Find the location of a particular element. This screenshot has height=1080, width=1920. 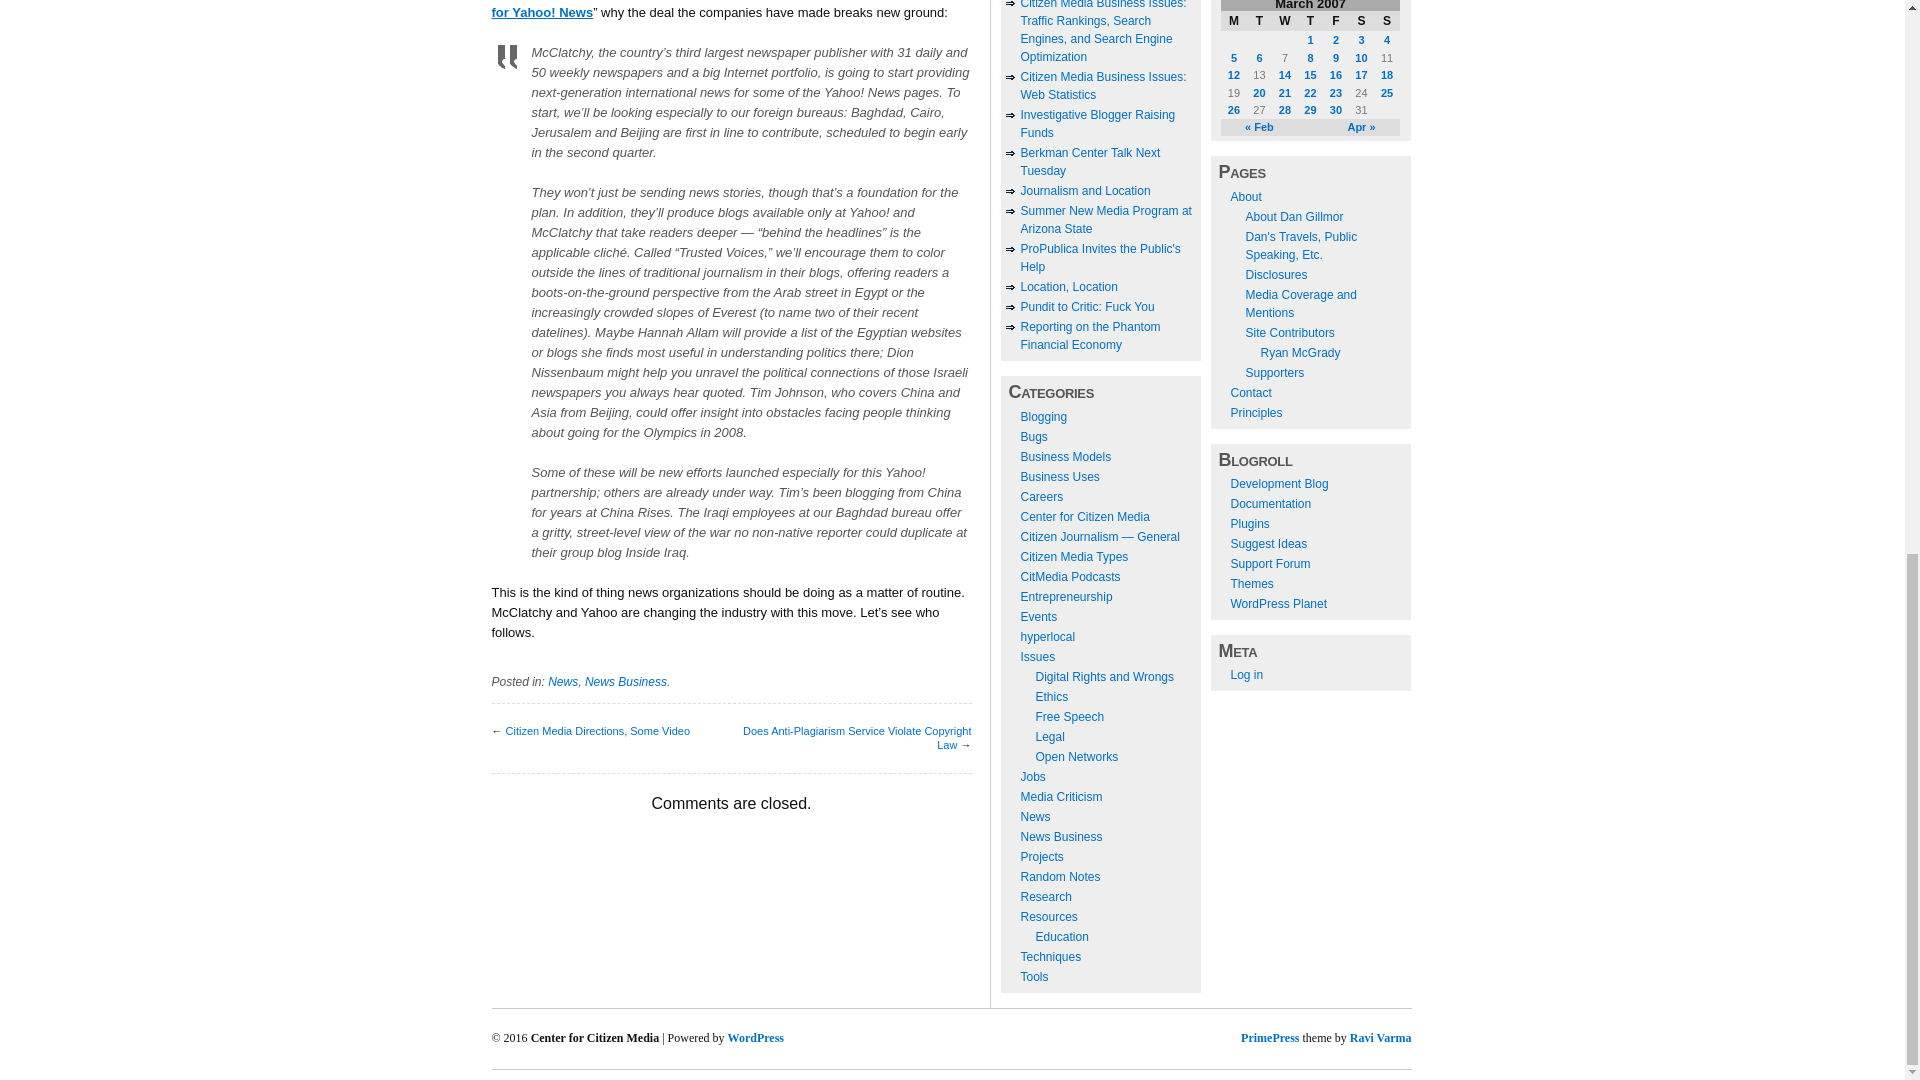

Friday is located at coordinates (1336, 20).